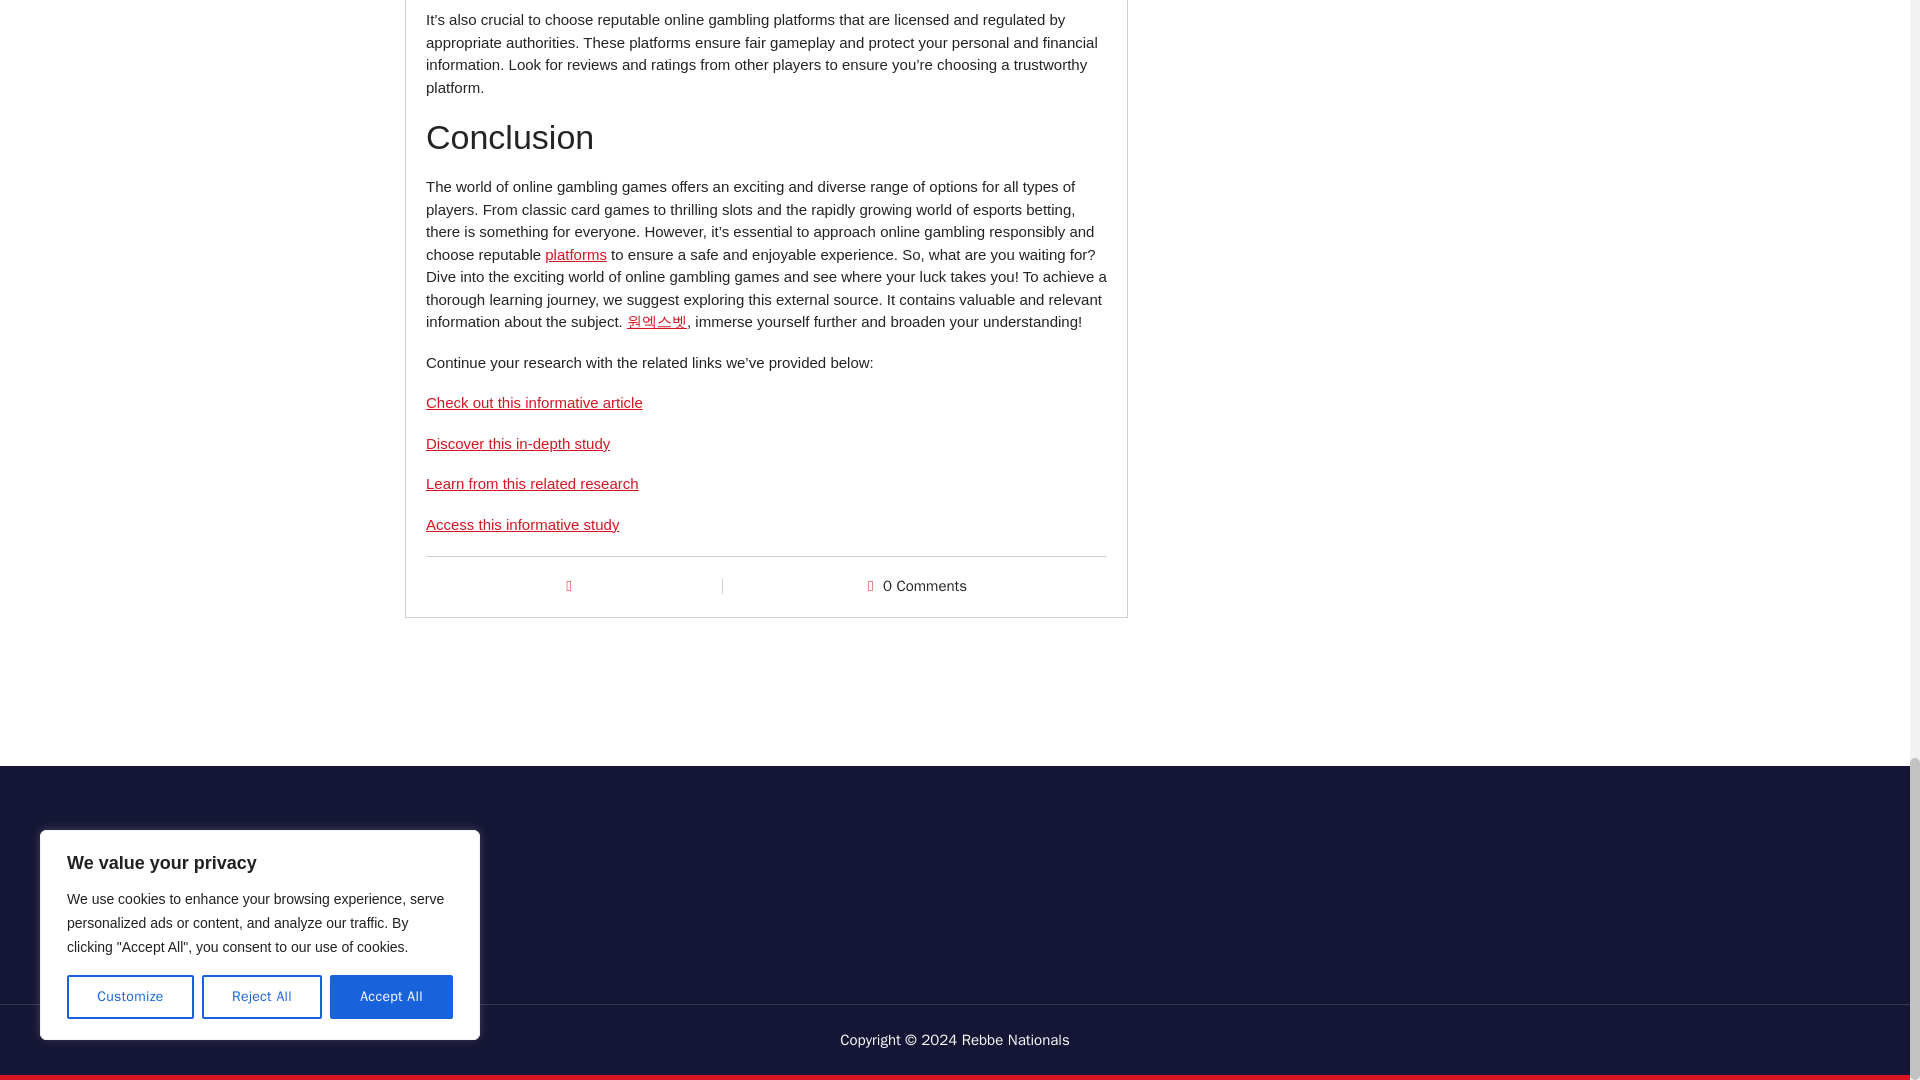  I want to click on Access this informative study, so click(522, 524).